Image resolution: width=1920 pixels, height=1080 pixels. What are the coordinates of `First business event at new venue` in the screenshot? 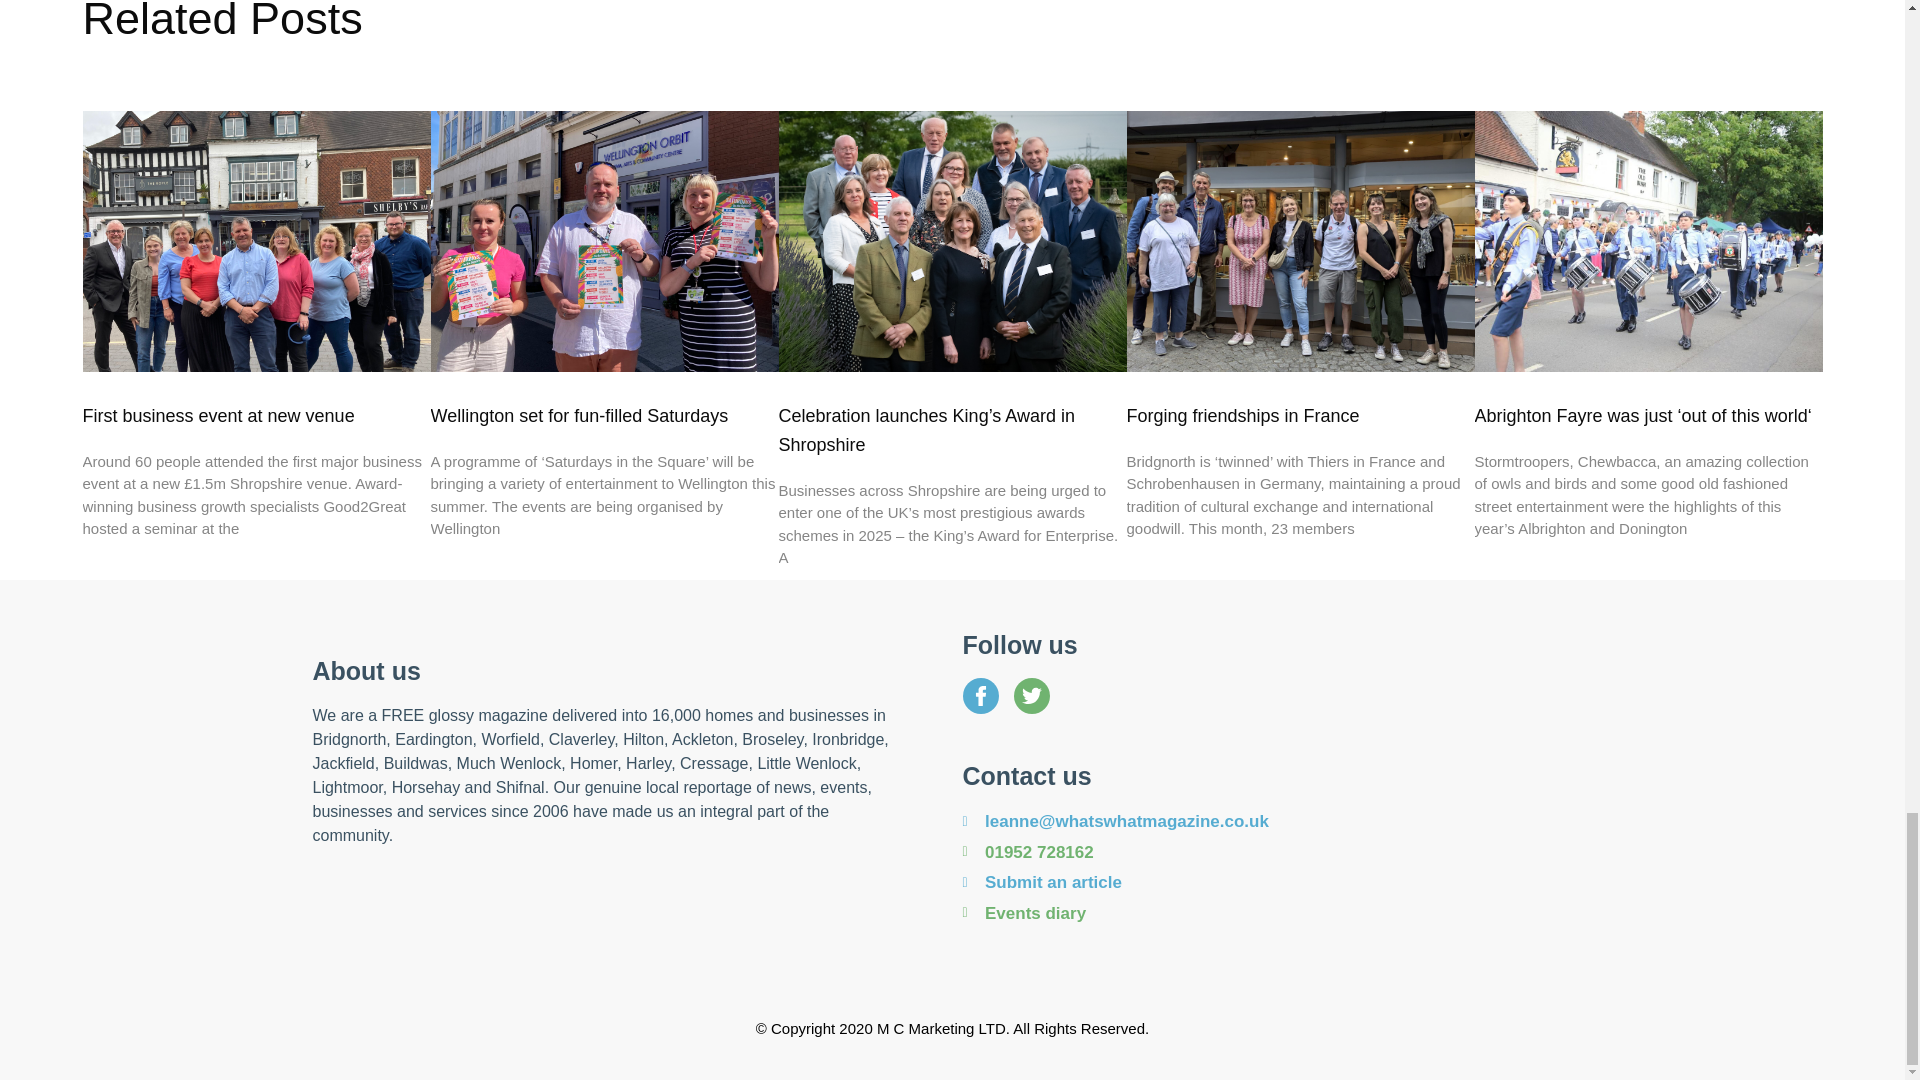 It's located at (218, 416).